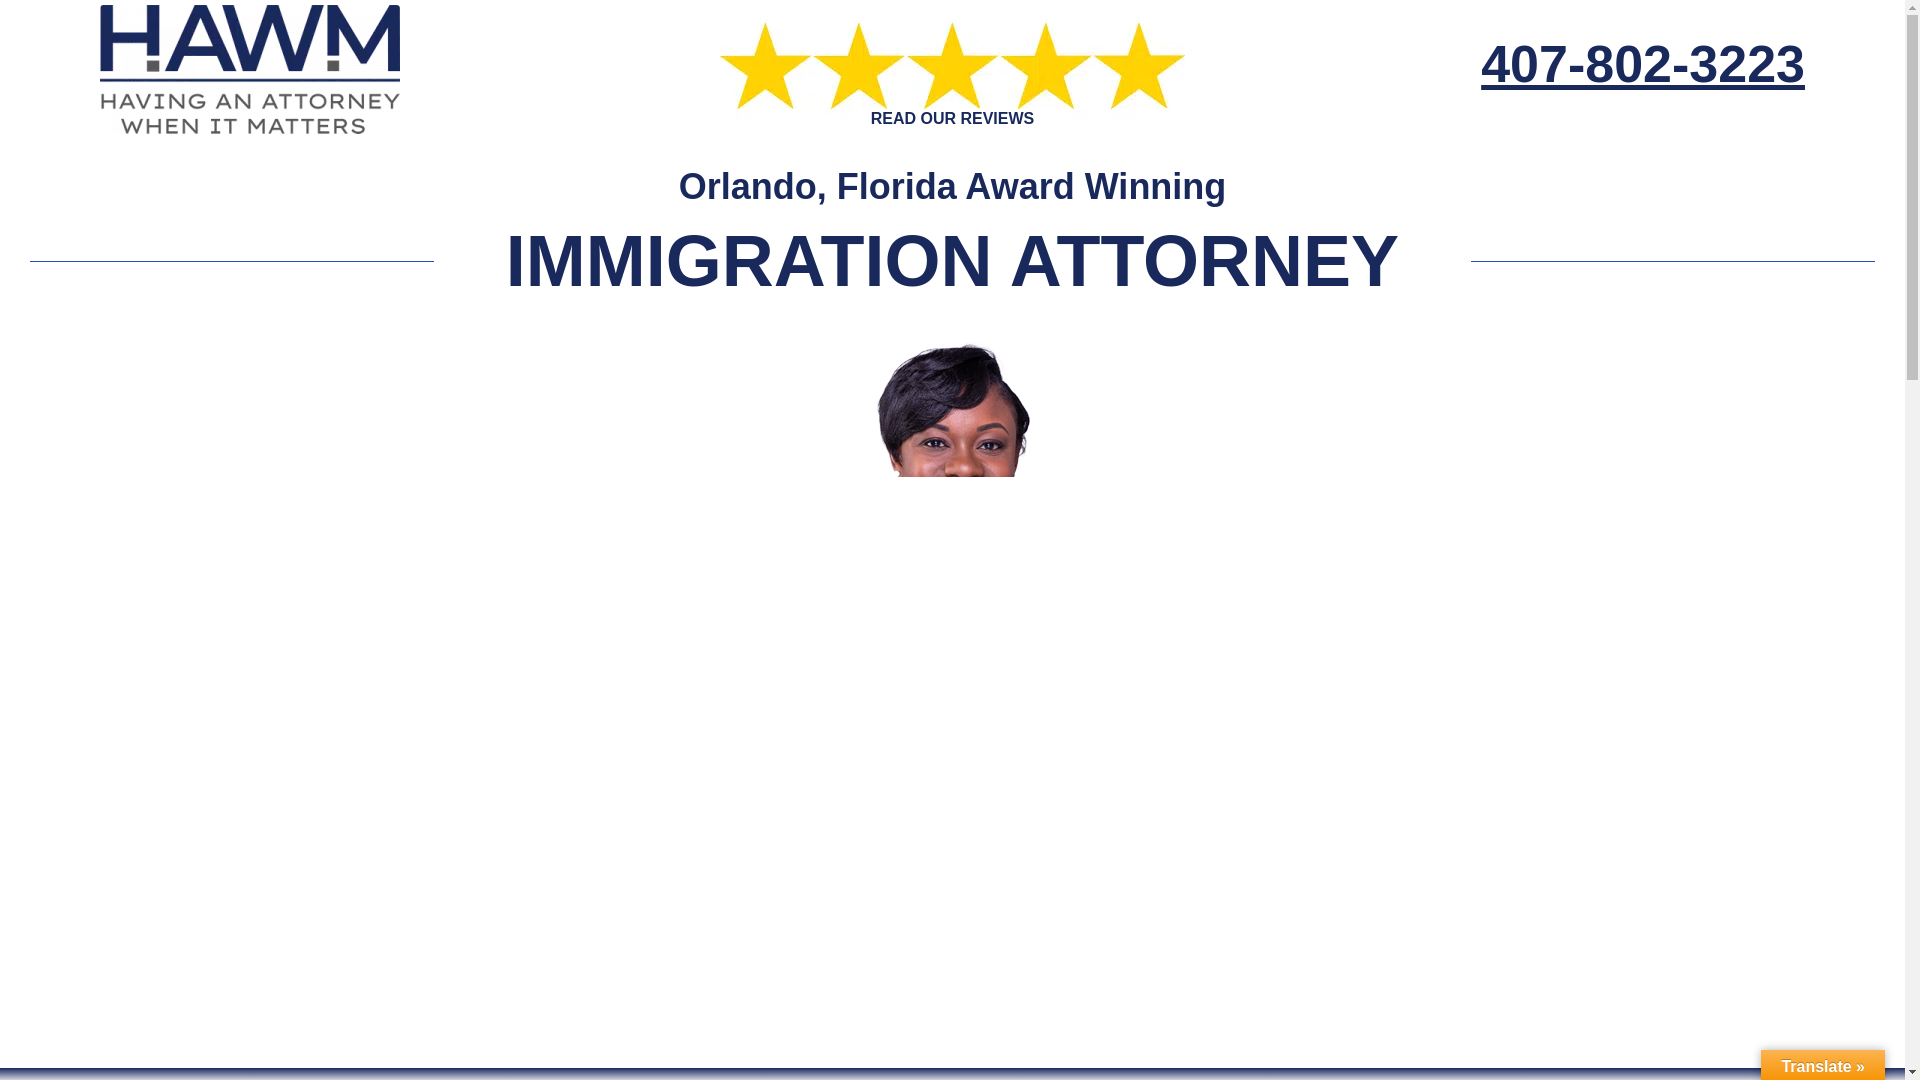 This screenshot has width=1920, height=1080. I want to click on HAWM Law - Having An Attorney When It Matters, so click(249, 69).